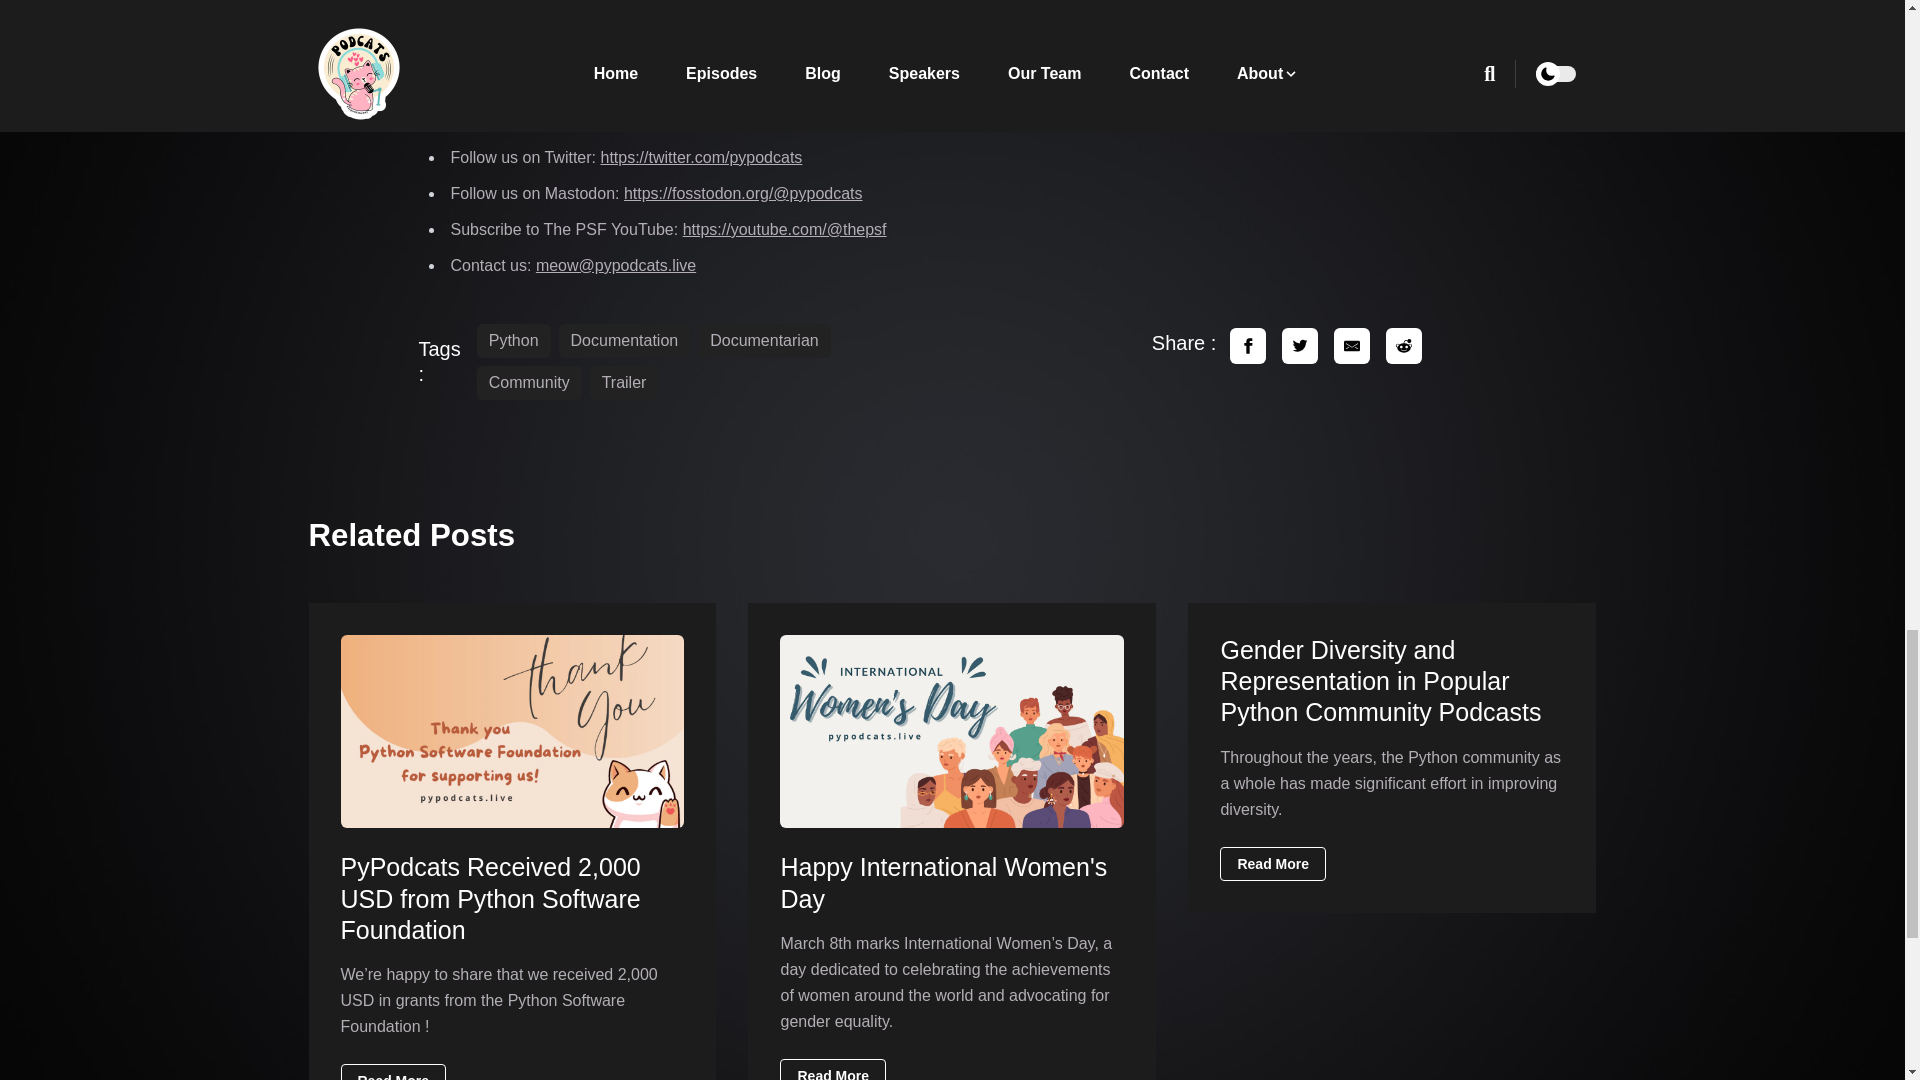 This screenshot has width=1920, height=1080. I want to click on Documentarian, so click(764, 340).